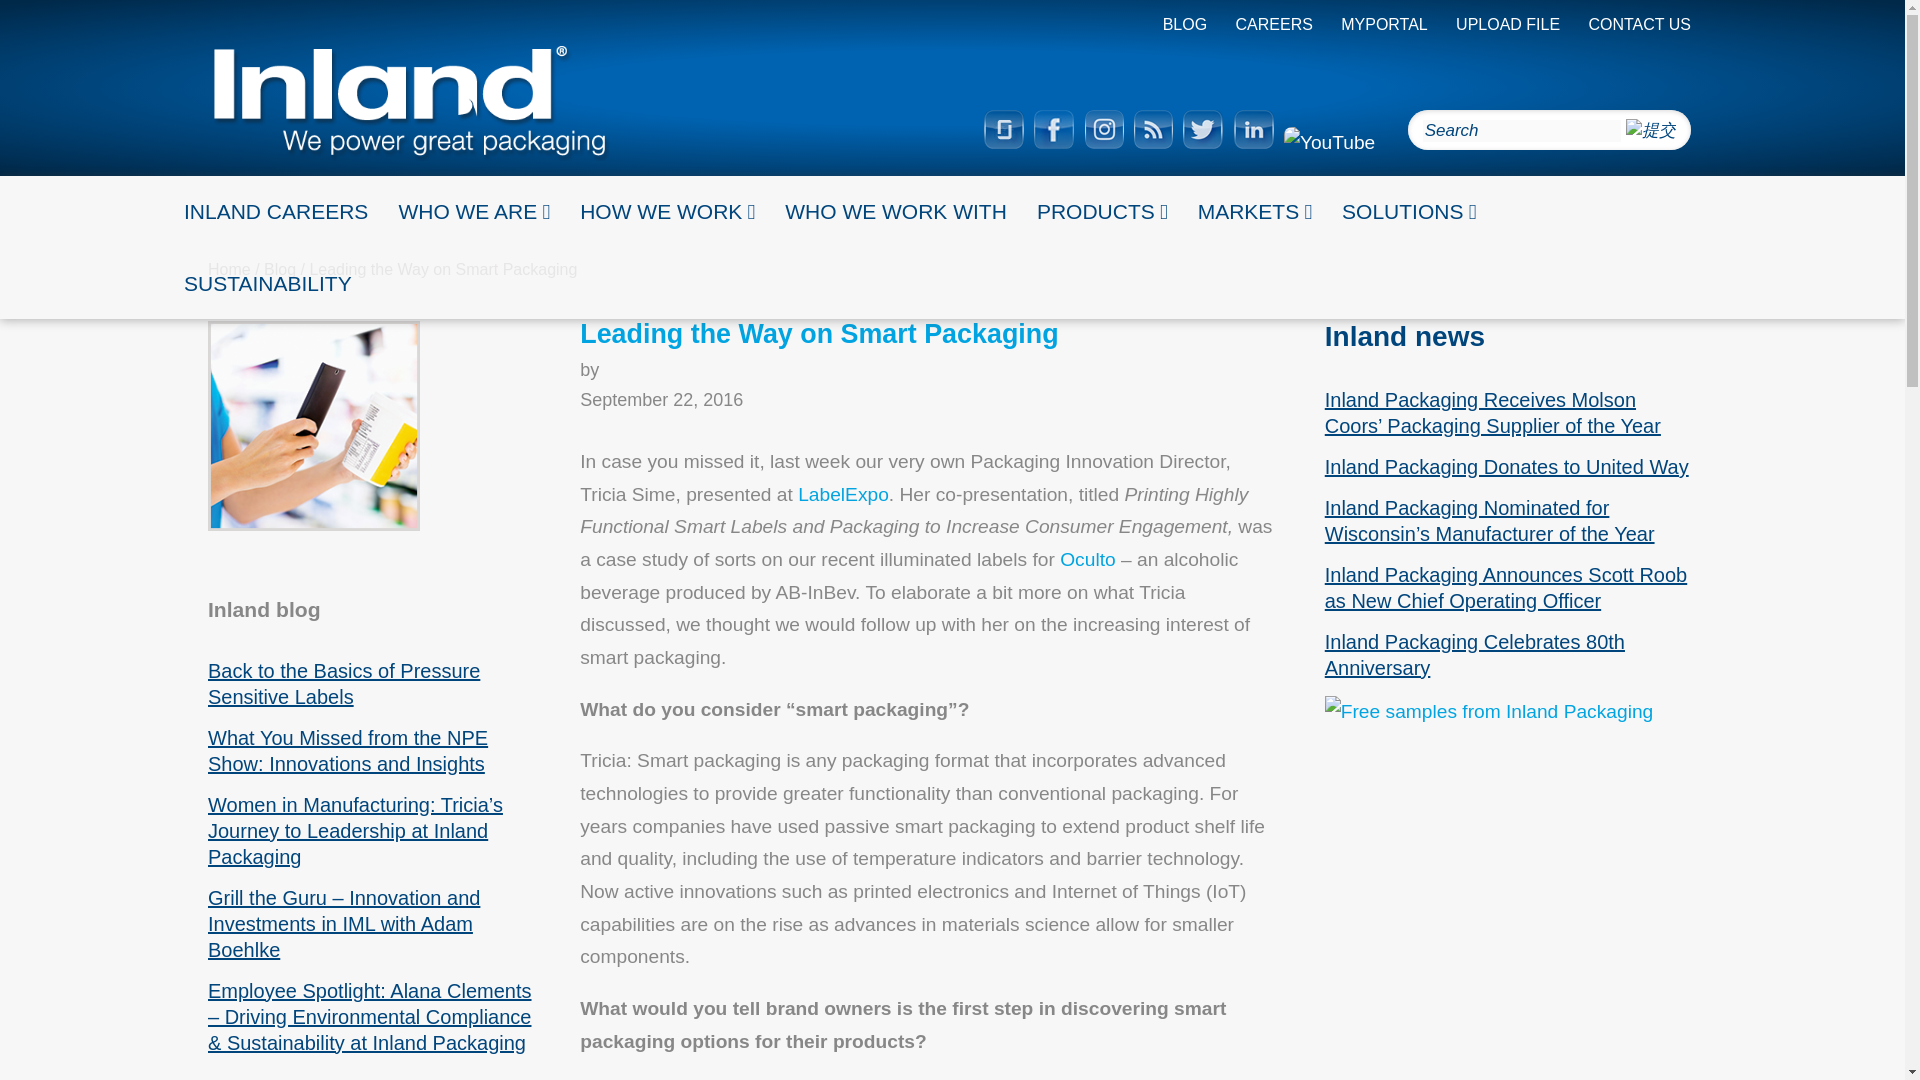 This screenshot has height=1080, width=1920. I want to click on CONTACT US, so click(1639, 24).